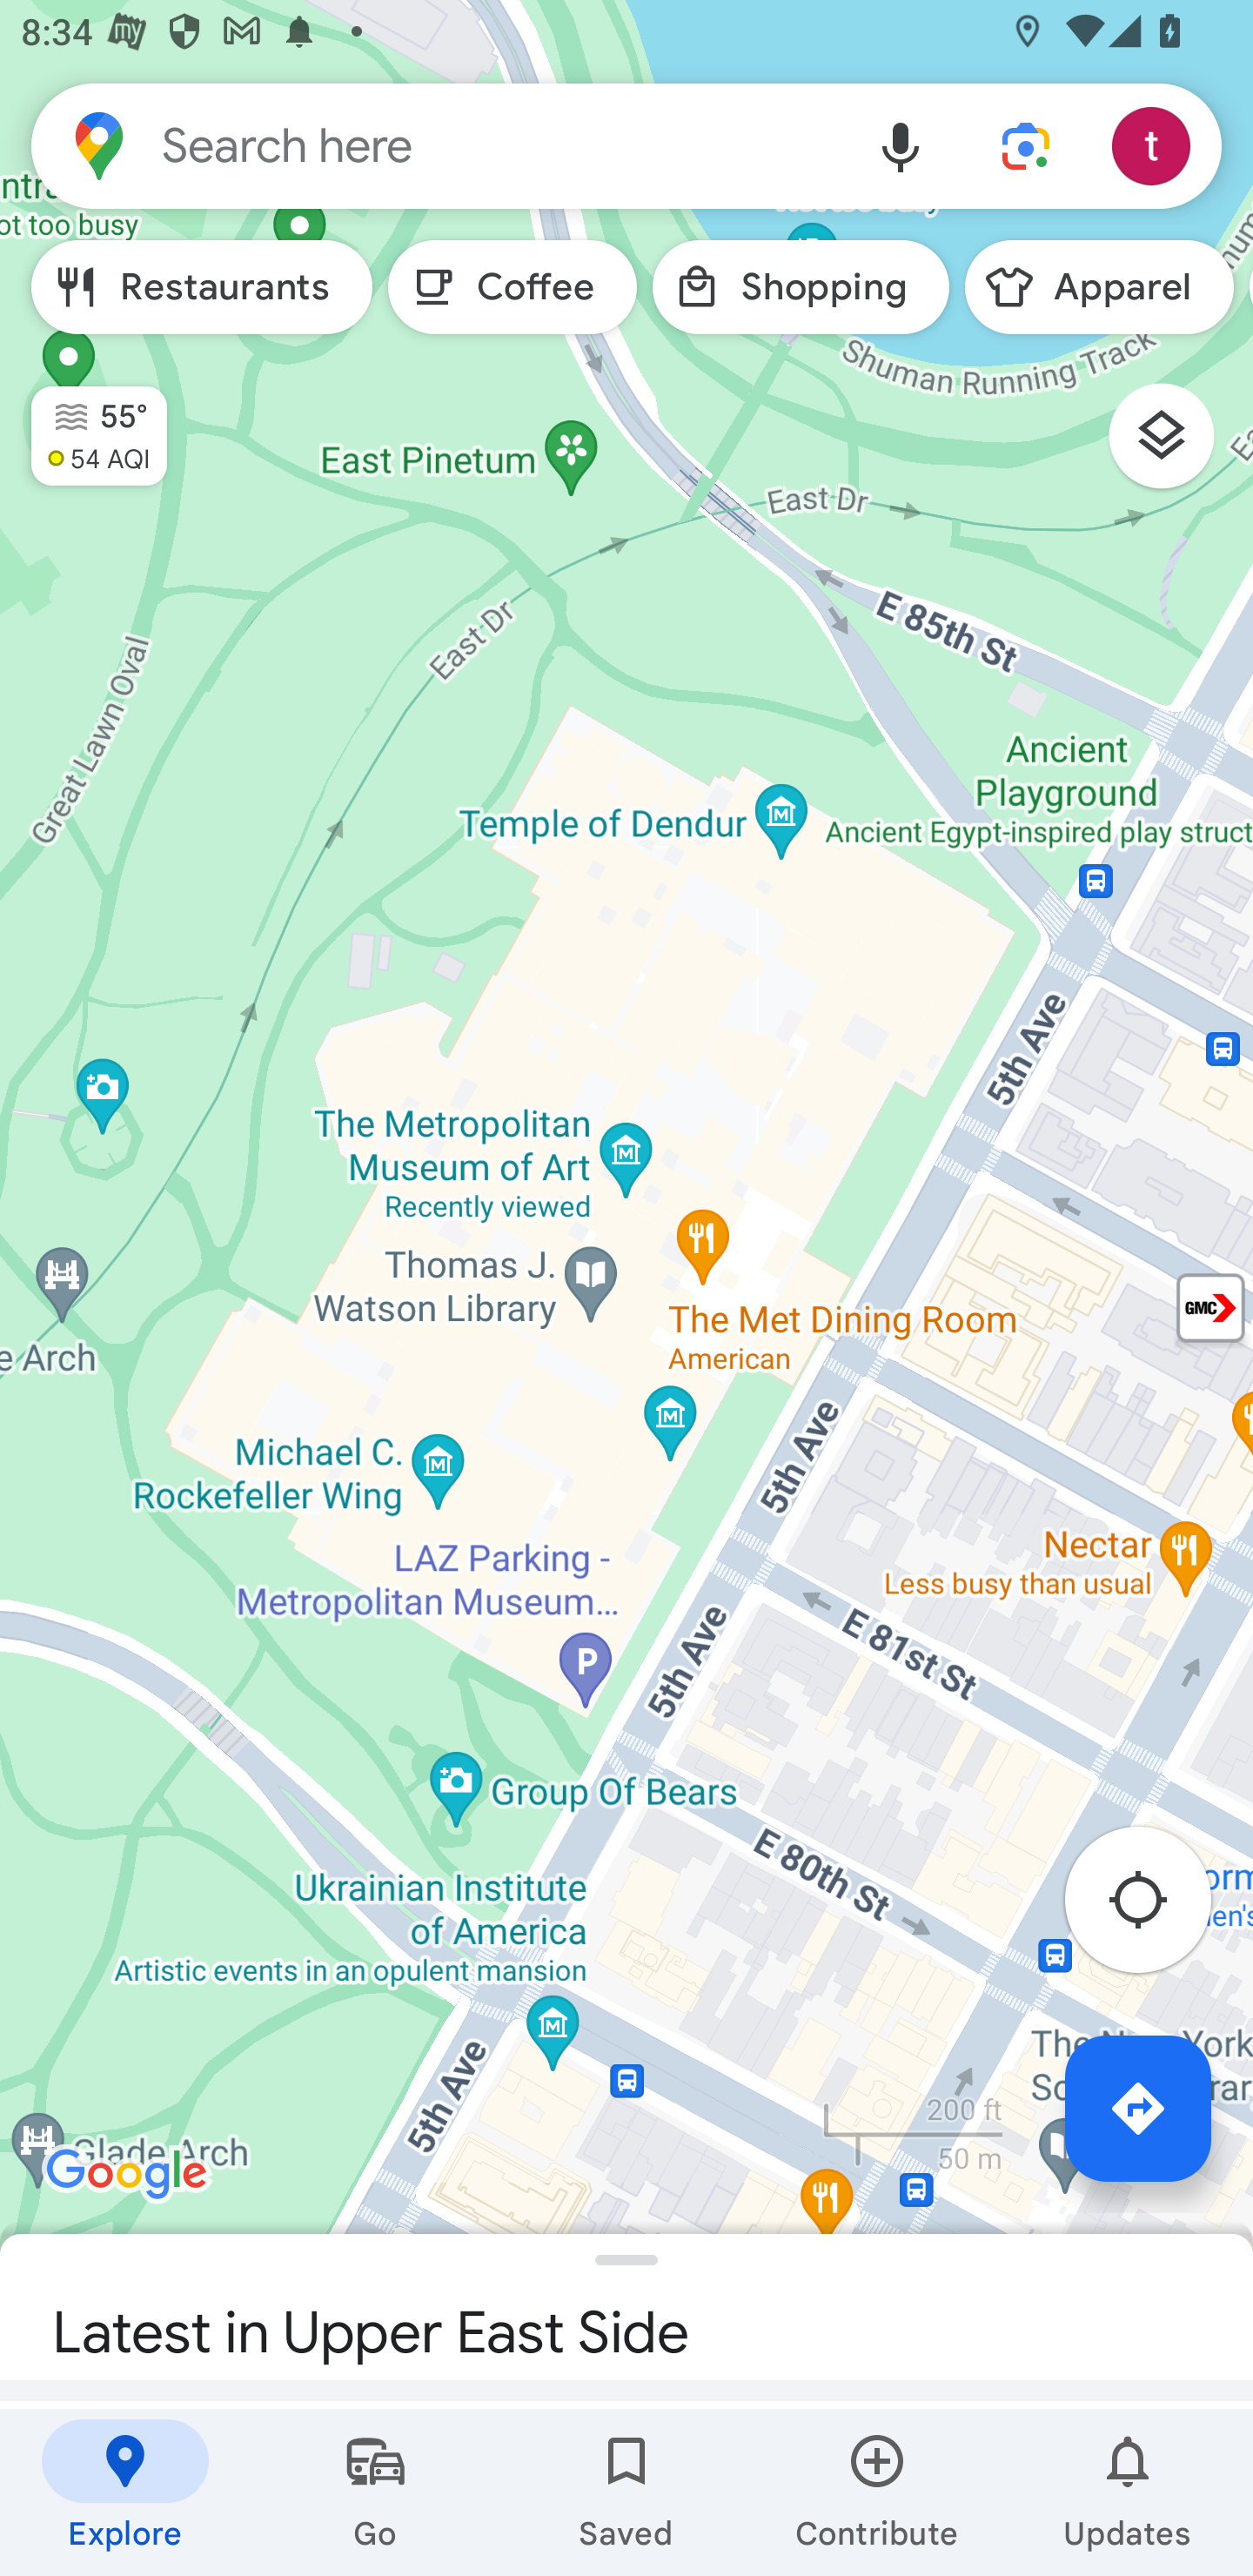  I want to click on Contribute, so click(877, 2492).